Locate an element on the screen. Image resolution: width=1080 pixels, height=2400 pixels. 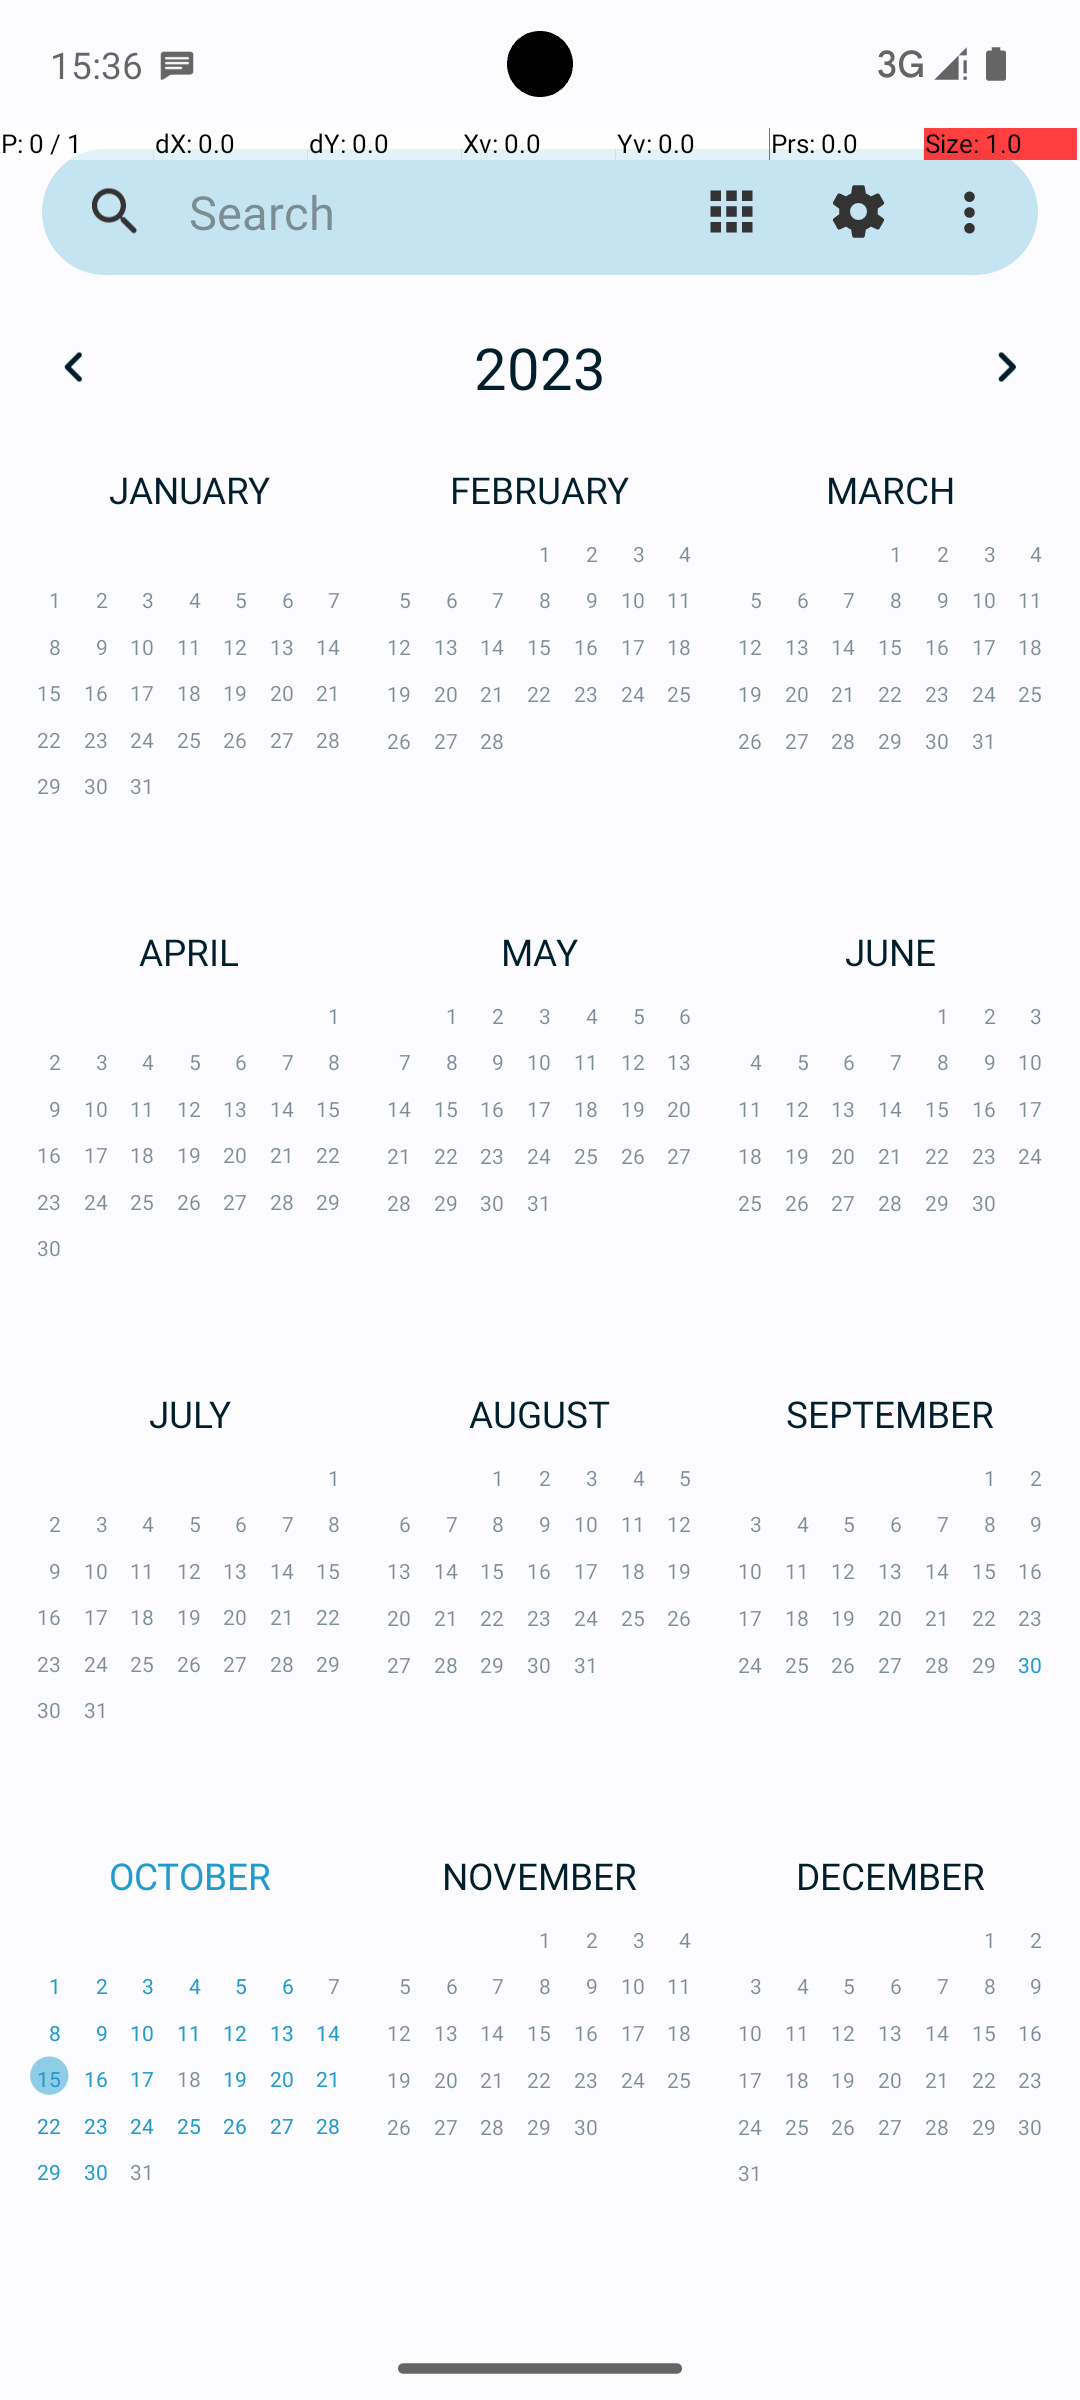
NOVEMBER is located at coordinates (540, 1876).